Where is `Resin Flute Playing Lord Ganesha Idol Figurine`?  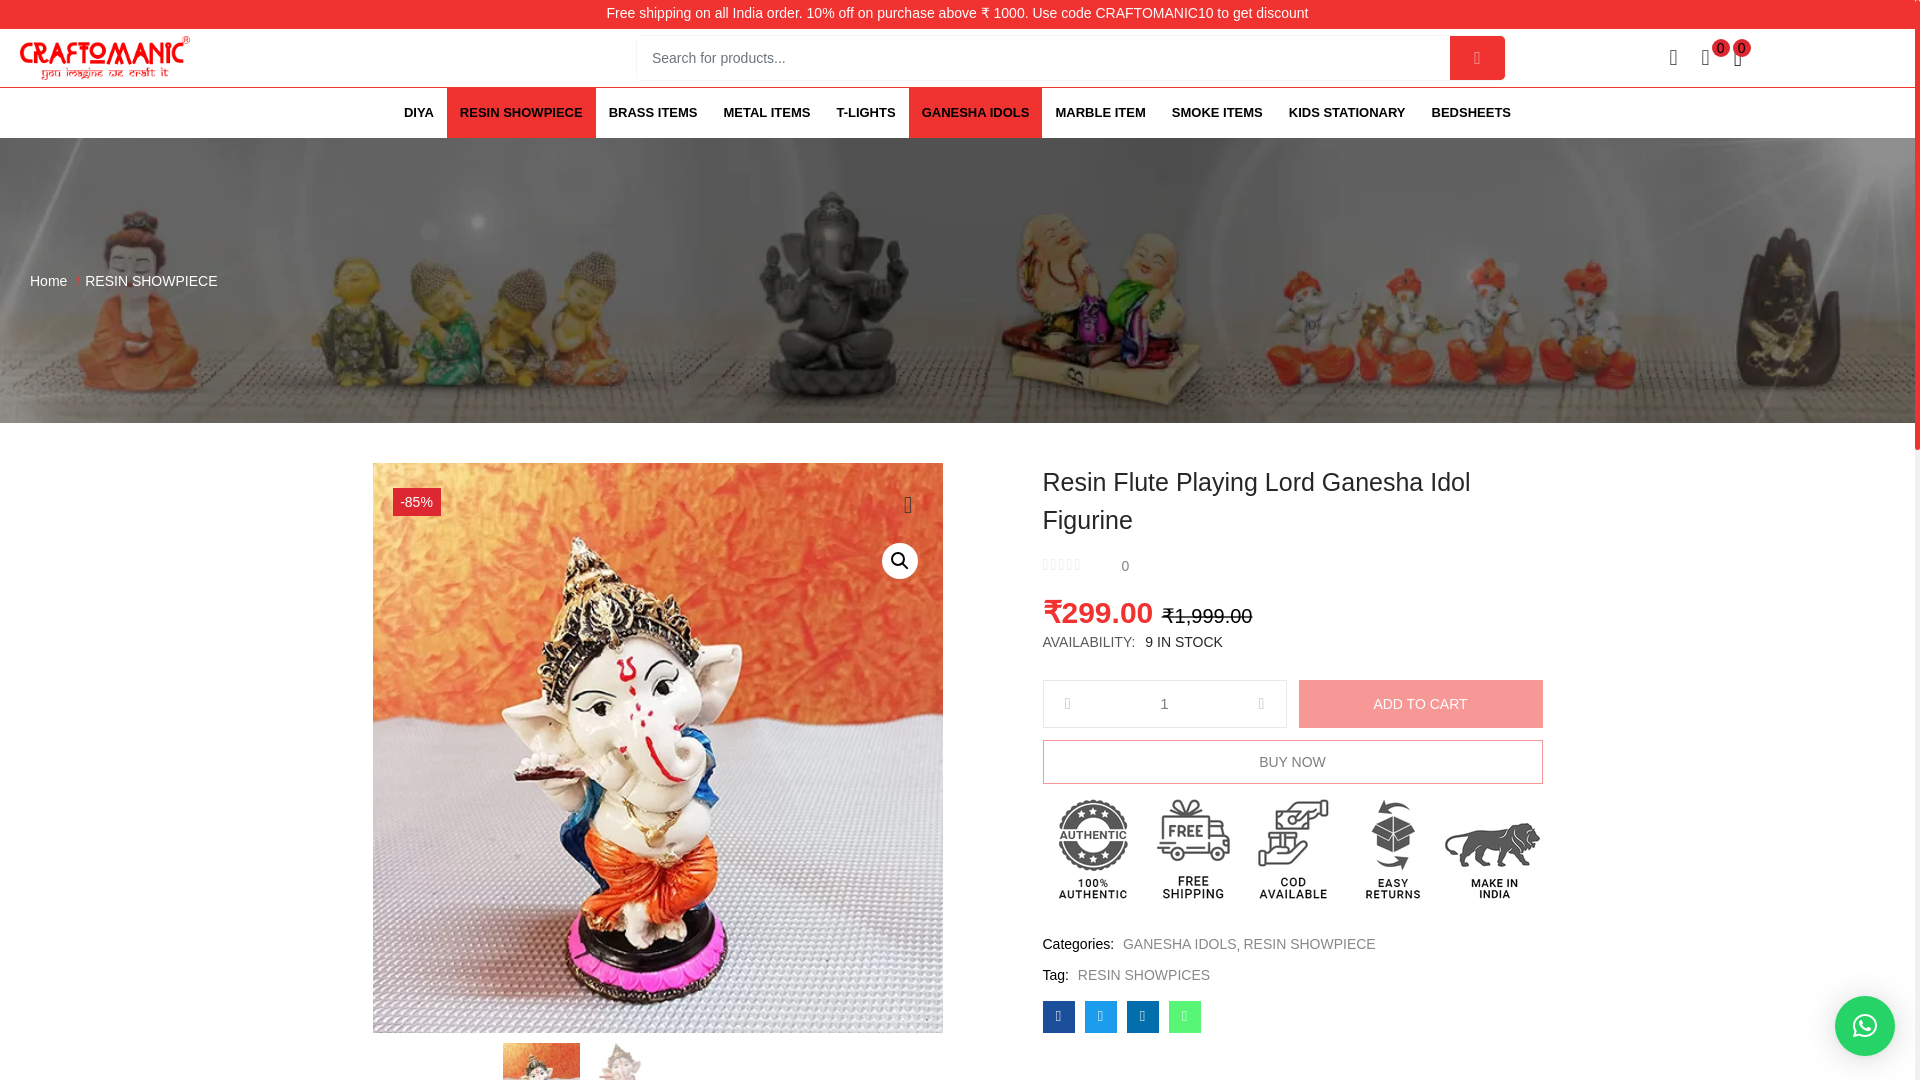
Resin Flute Playing Lord Ganesha Idol Figurine is located at coordinates (1058, 1016).